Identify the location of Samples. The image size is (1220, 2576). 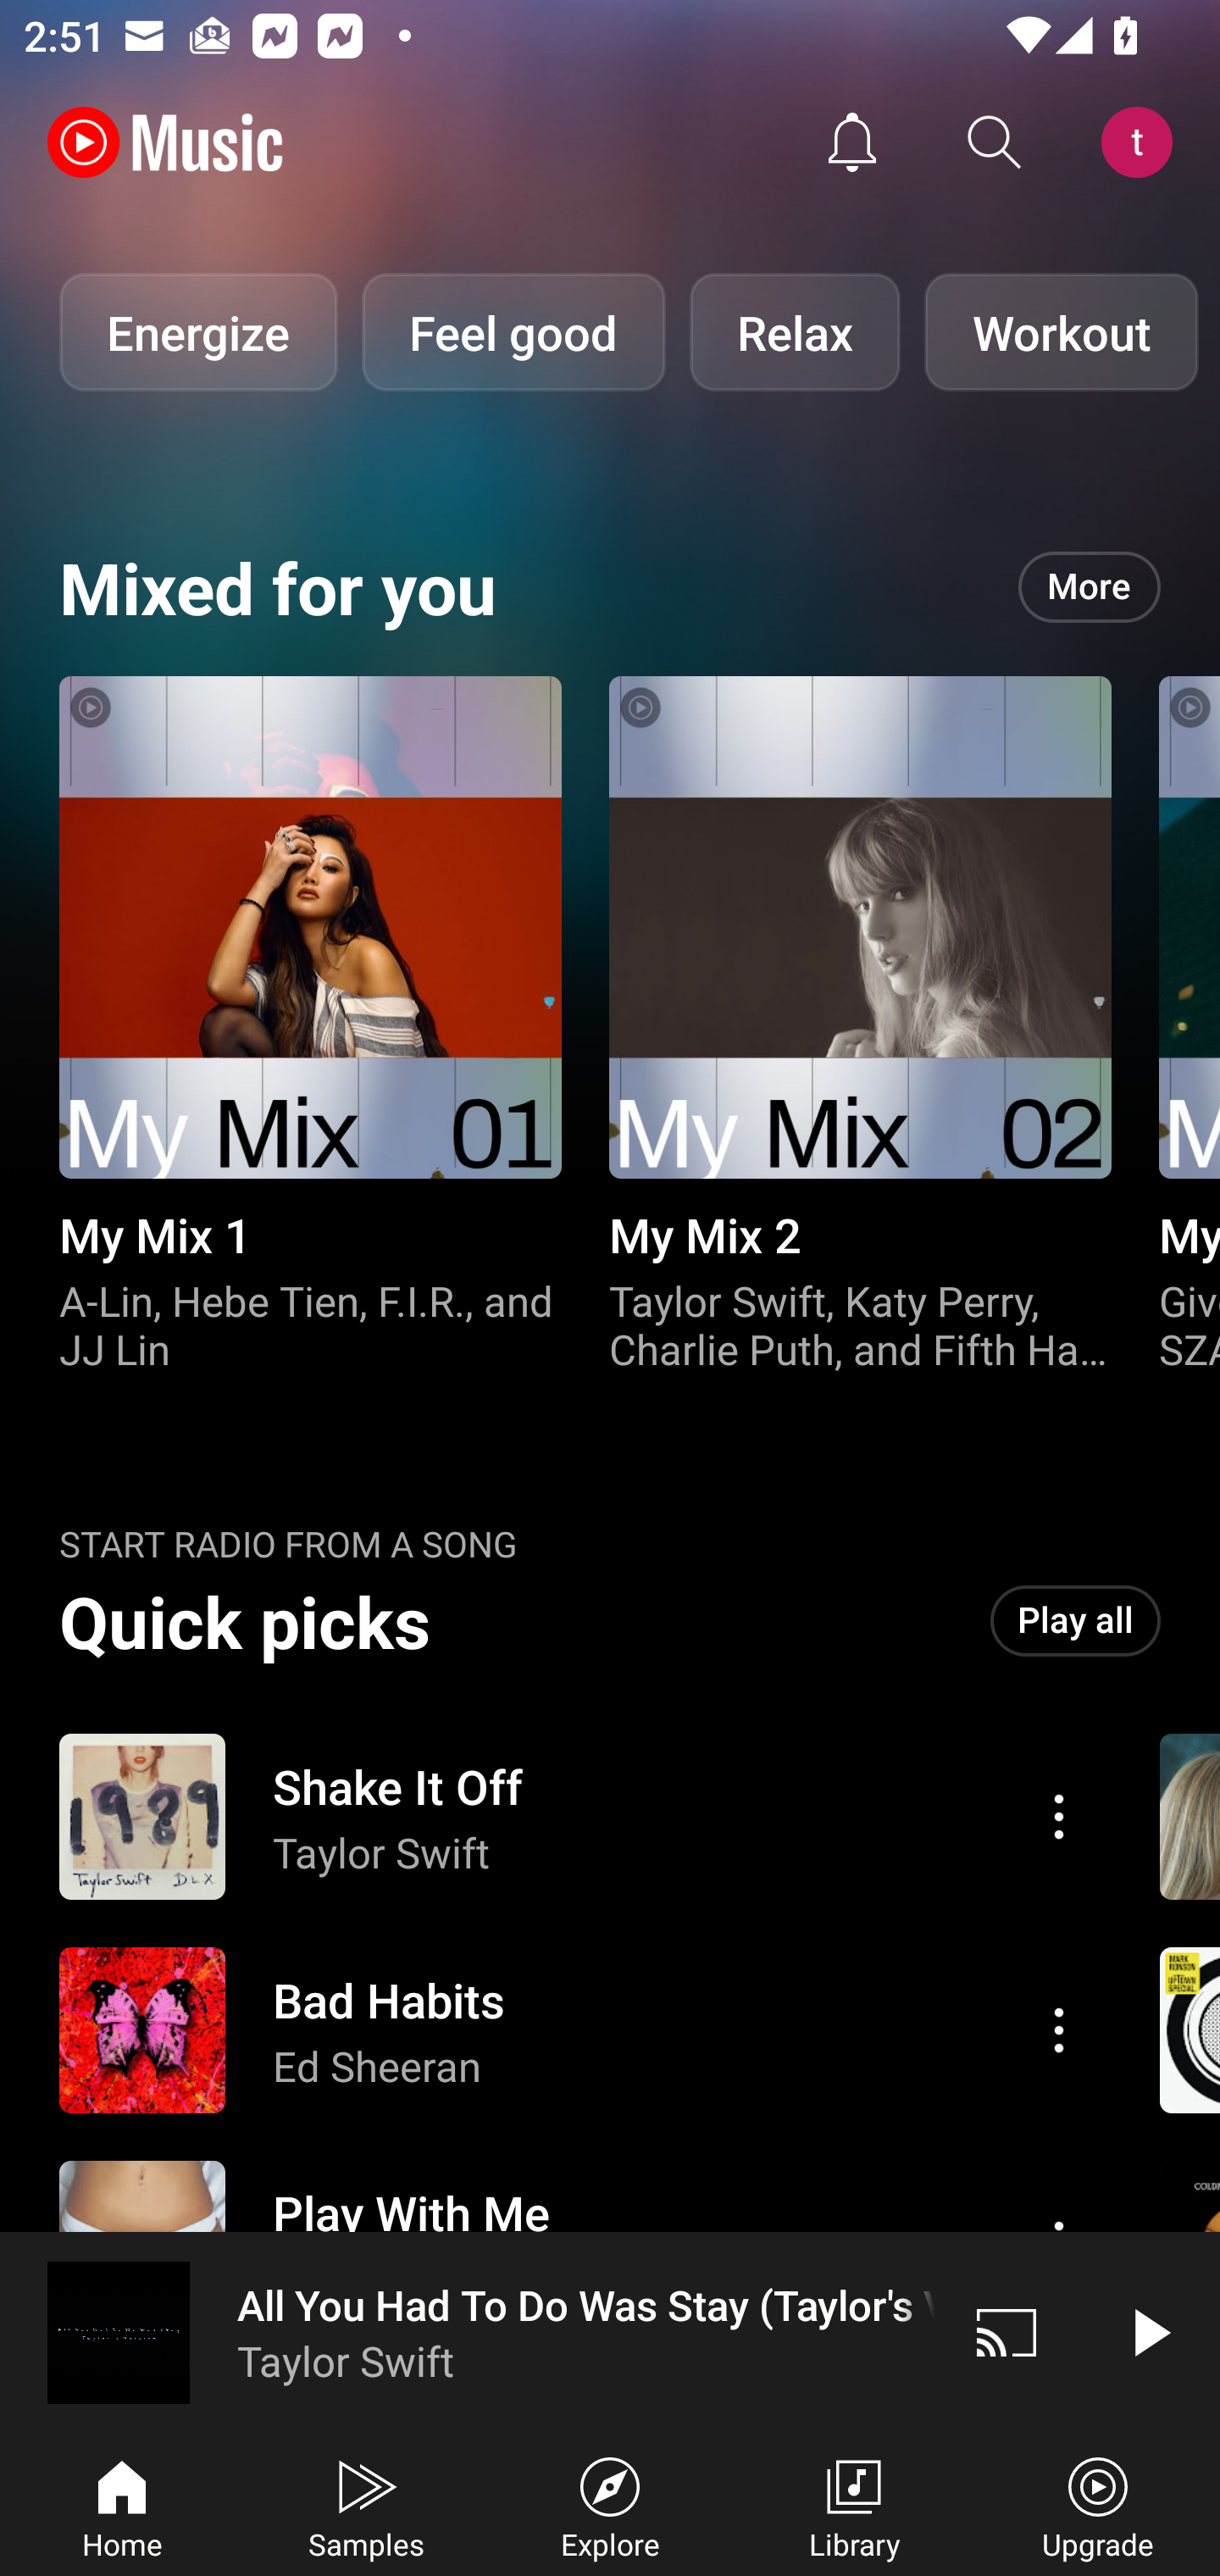
(366, 2505).